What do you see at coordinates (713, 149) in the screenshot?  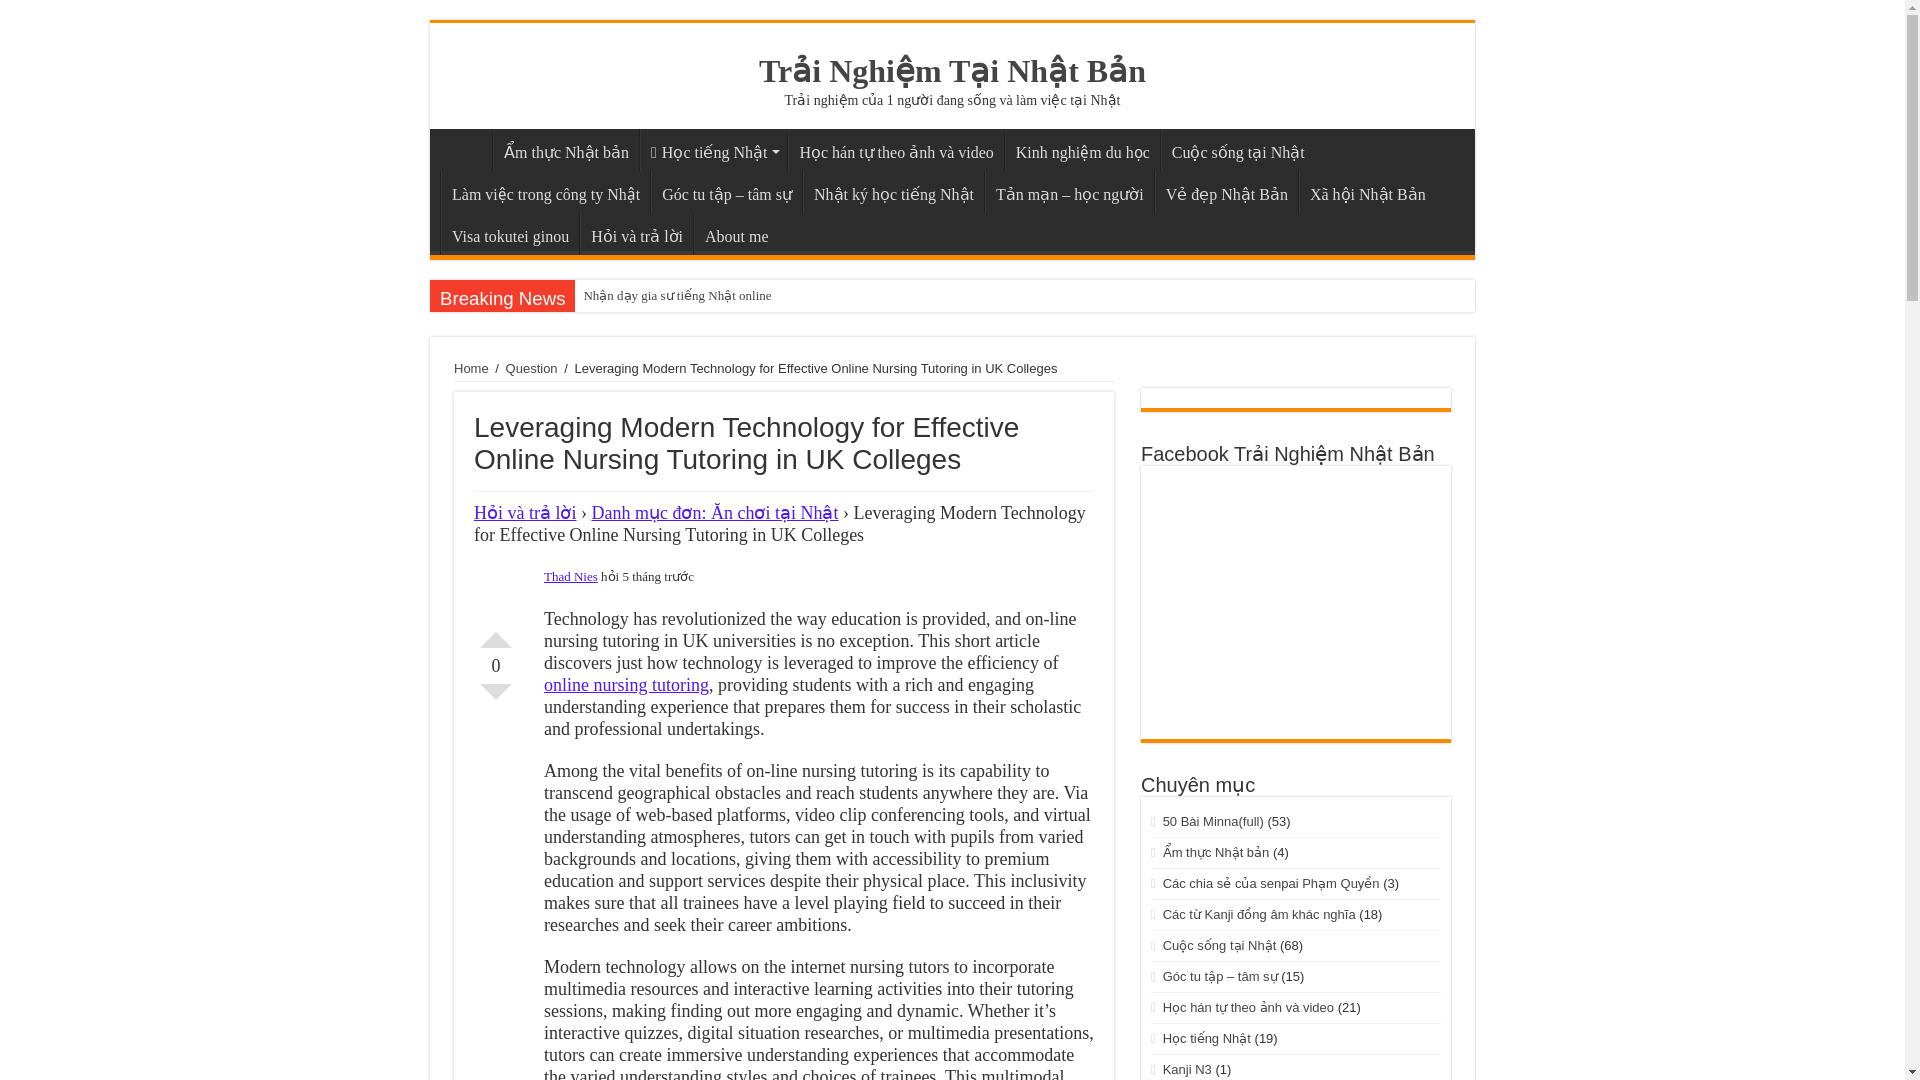 I see `N5` at bounding box center [713, 149].